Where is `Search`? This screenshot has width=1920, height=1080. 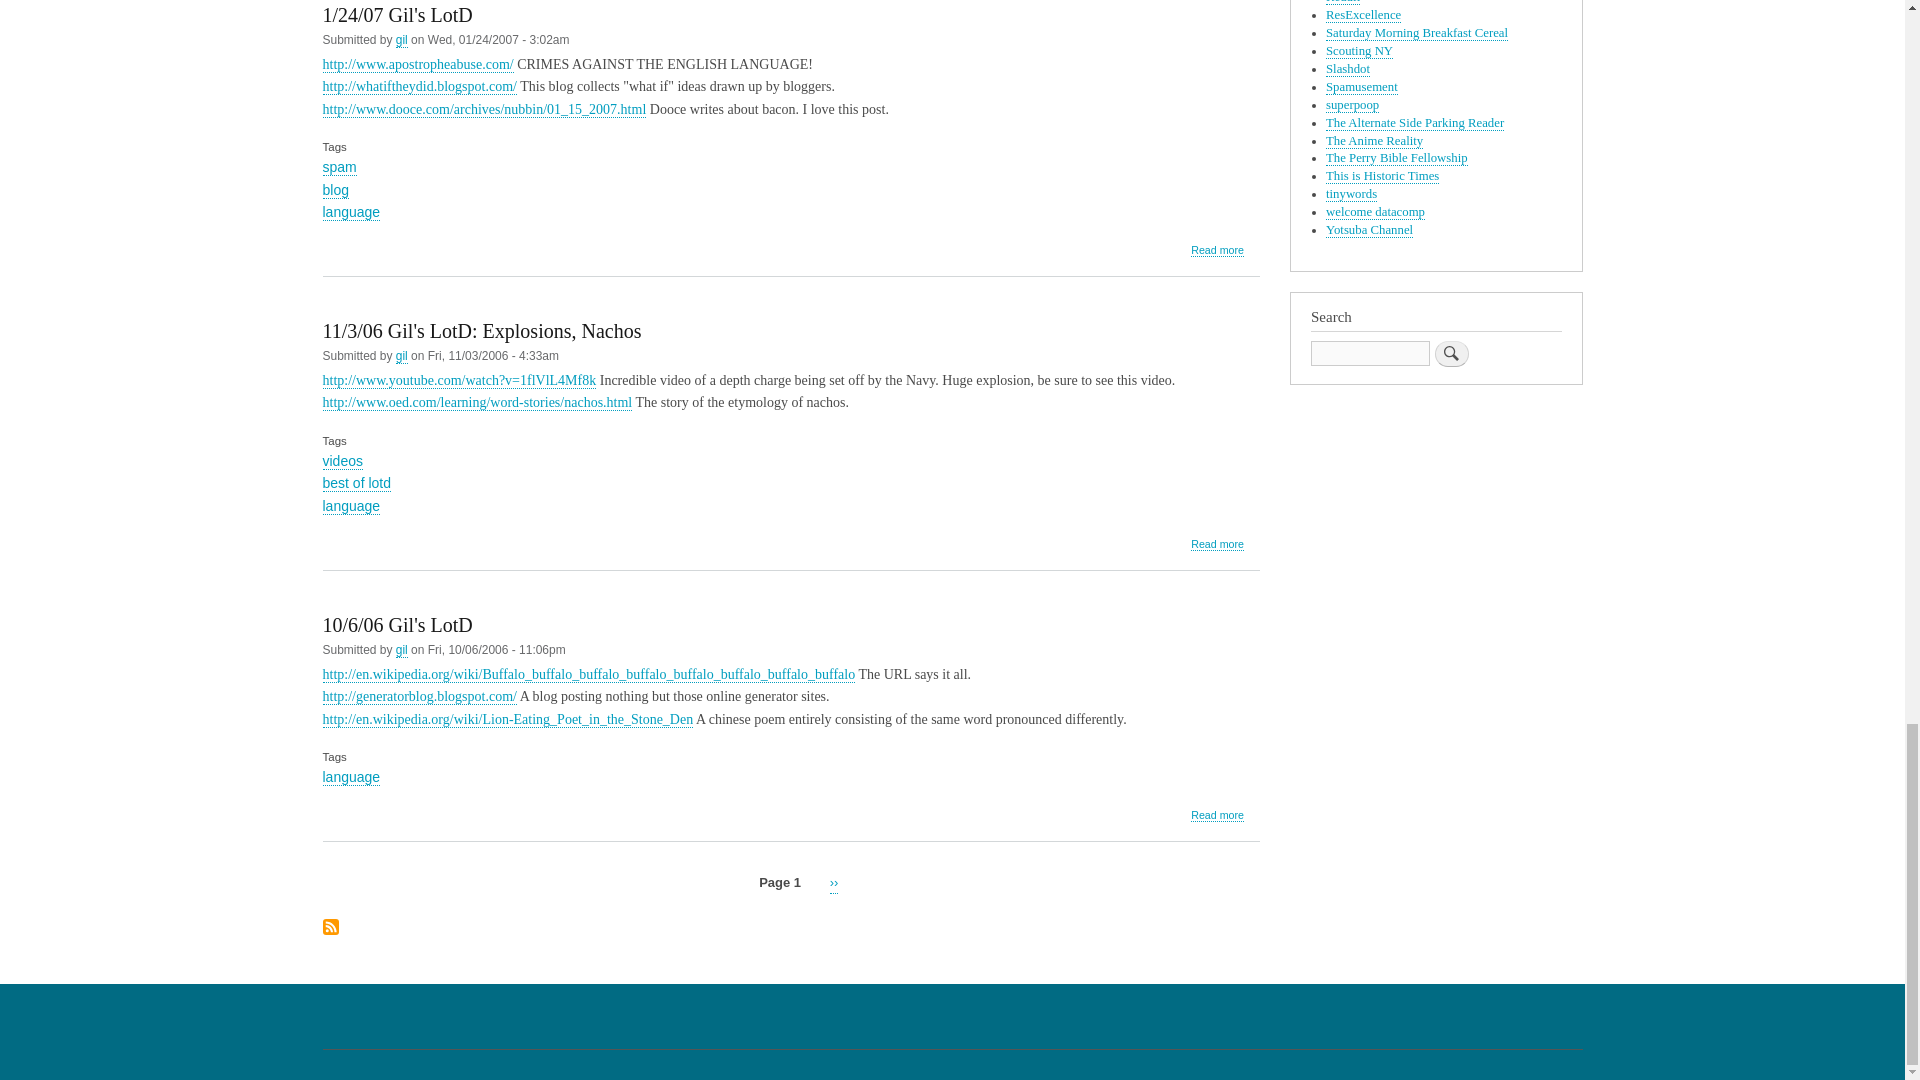 Search is located at coordinates (1451, 354).